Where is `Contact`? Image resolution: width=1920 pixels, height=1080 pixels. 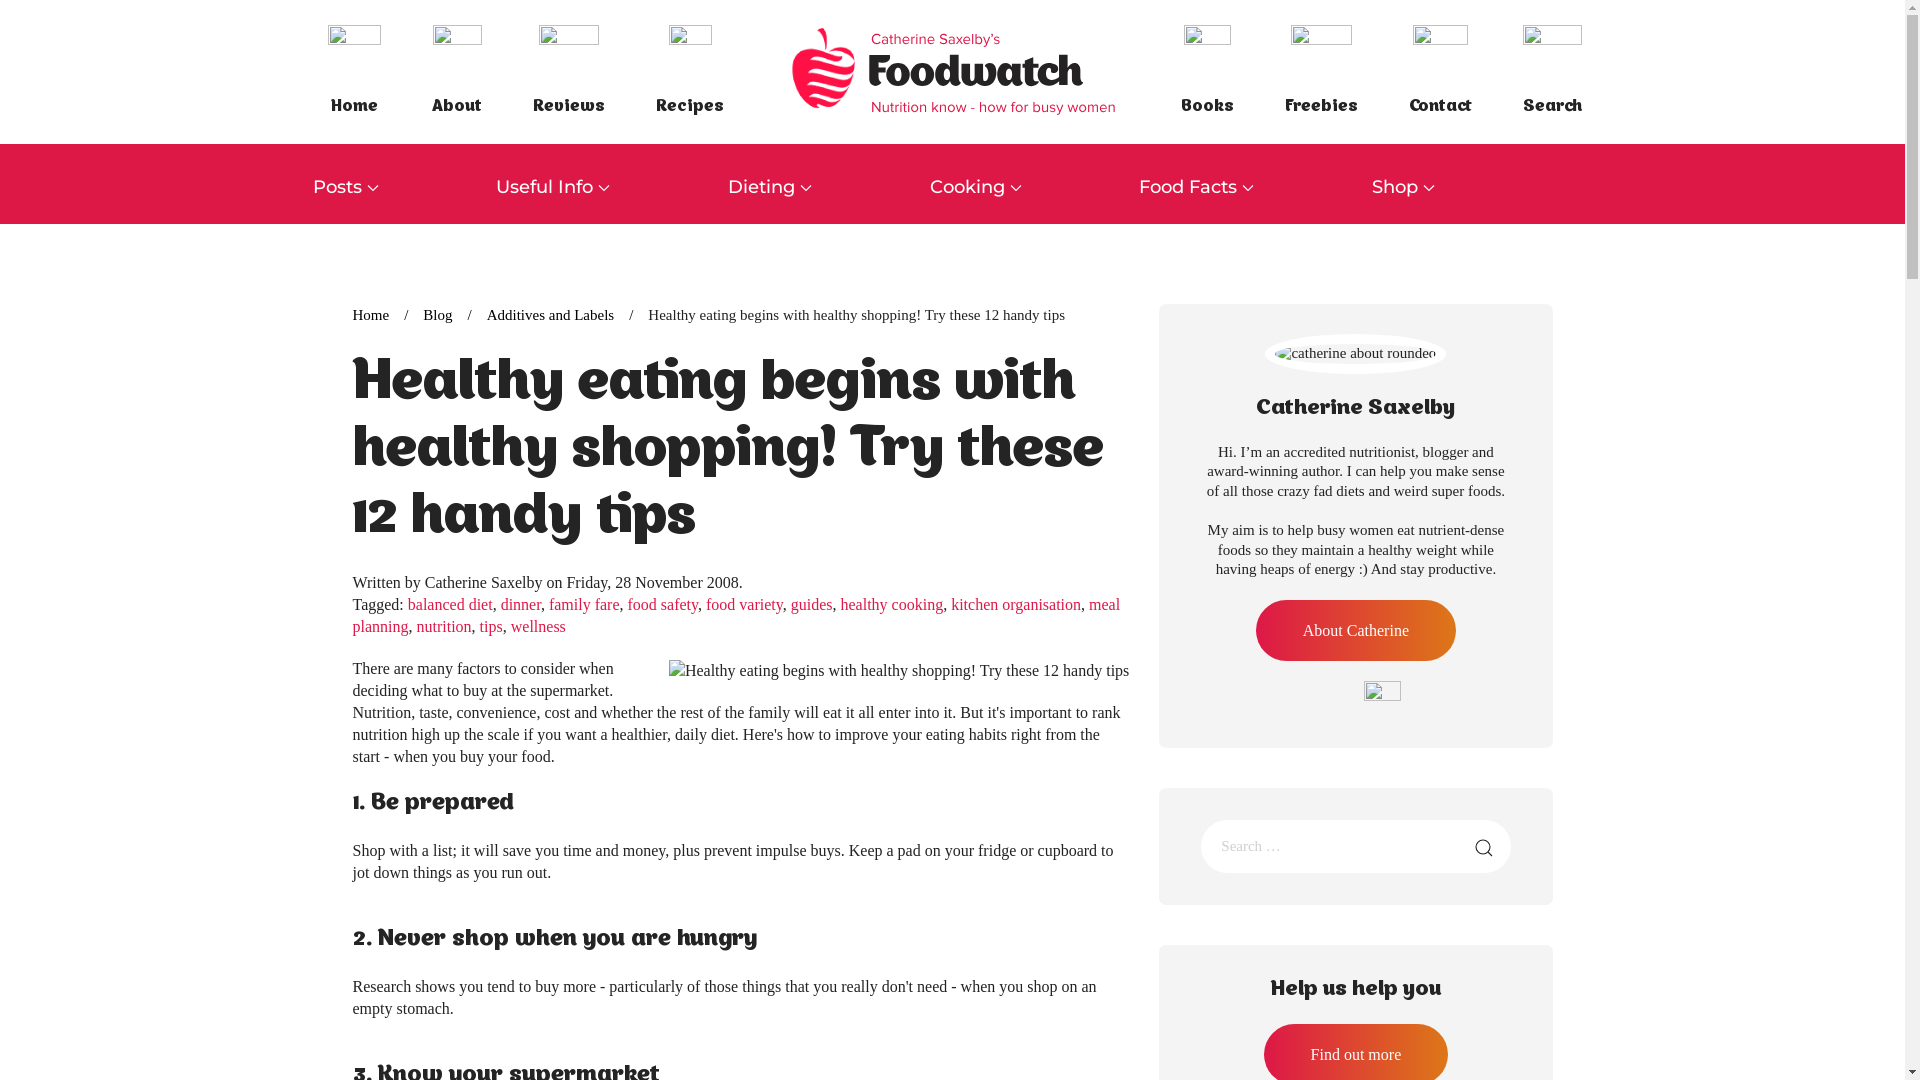
Contact is located at coordinates (1440, 72).